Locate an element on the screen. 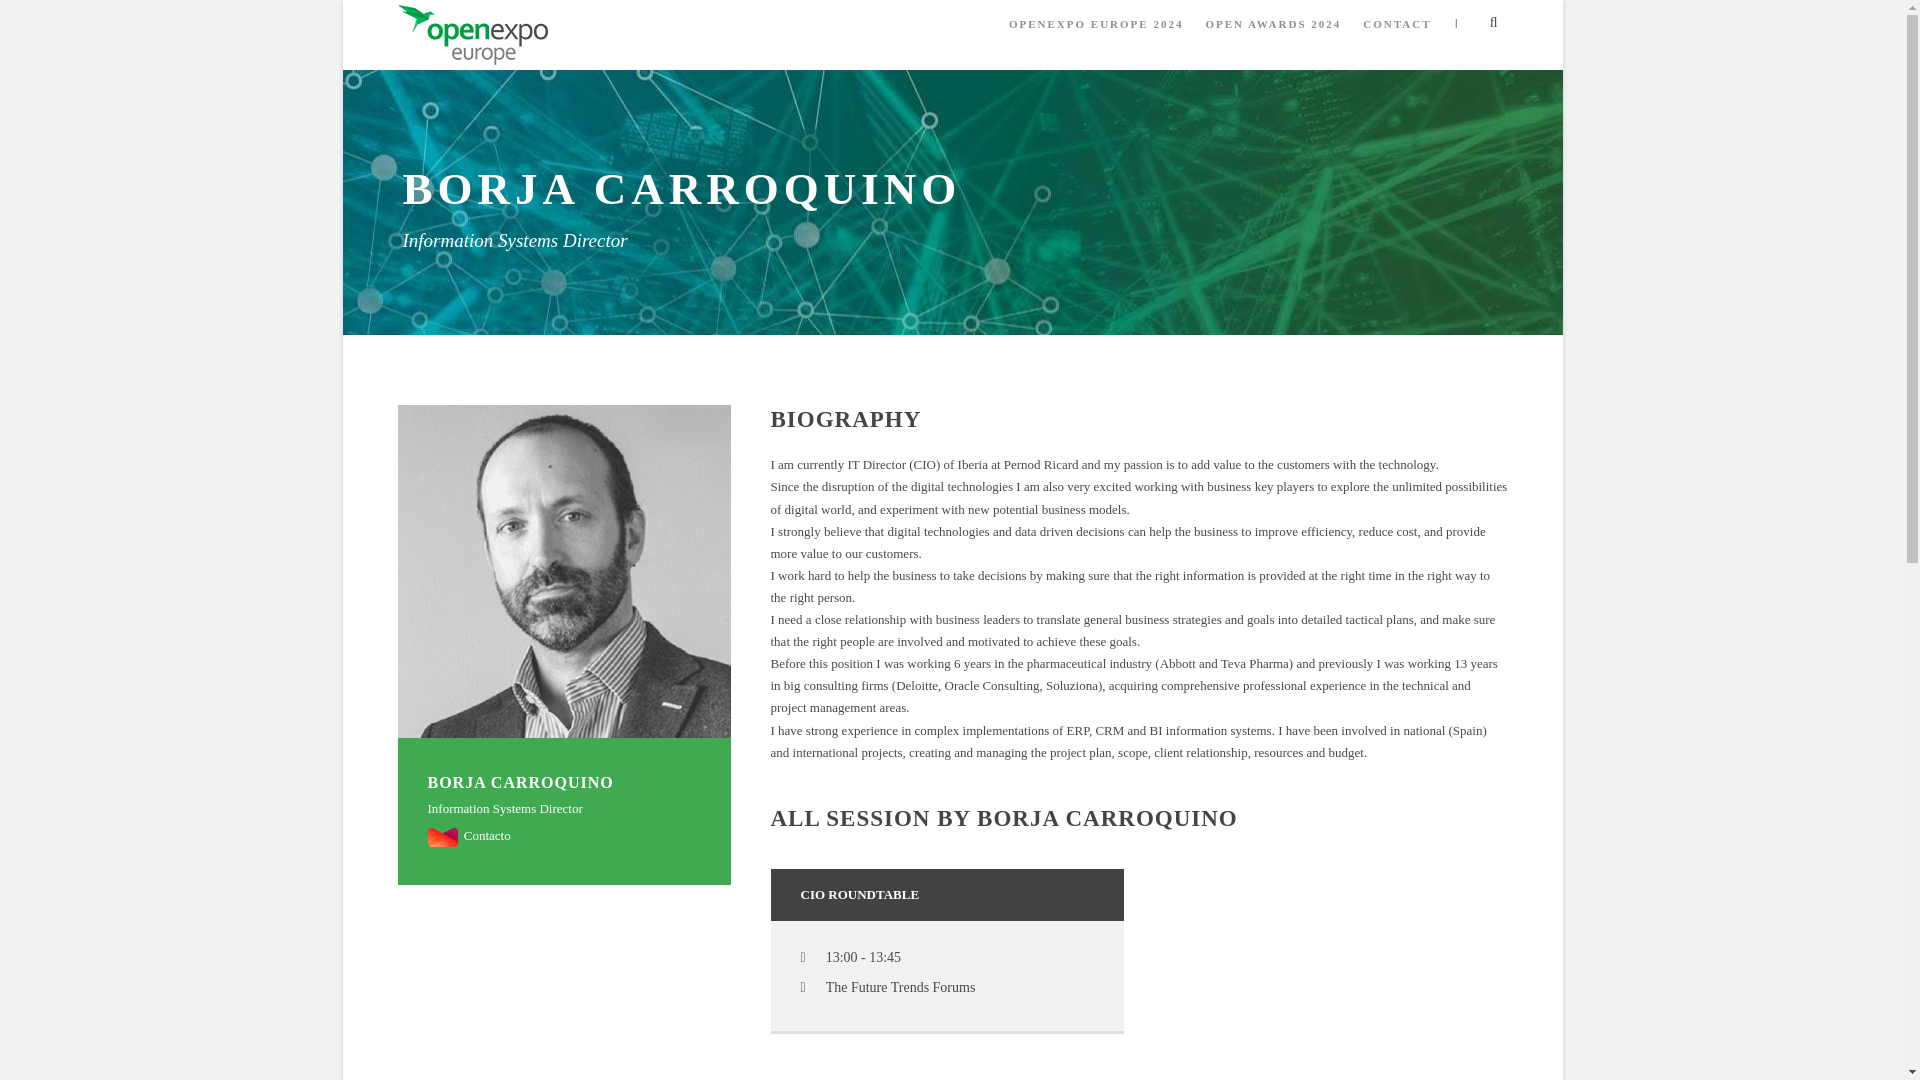 The width and height of the screenshot is (1920, 1080). OPENEXPO EUROPE 2024 is located at coordinates (1096, 33).